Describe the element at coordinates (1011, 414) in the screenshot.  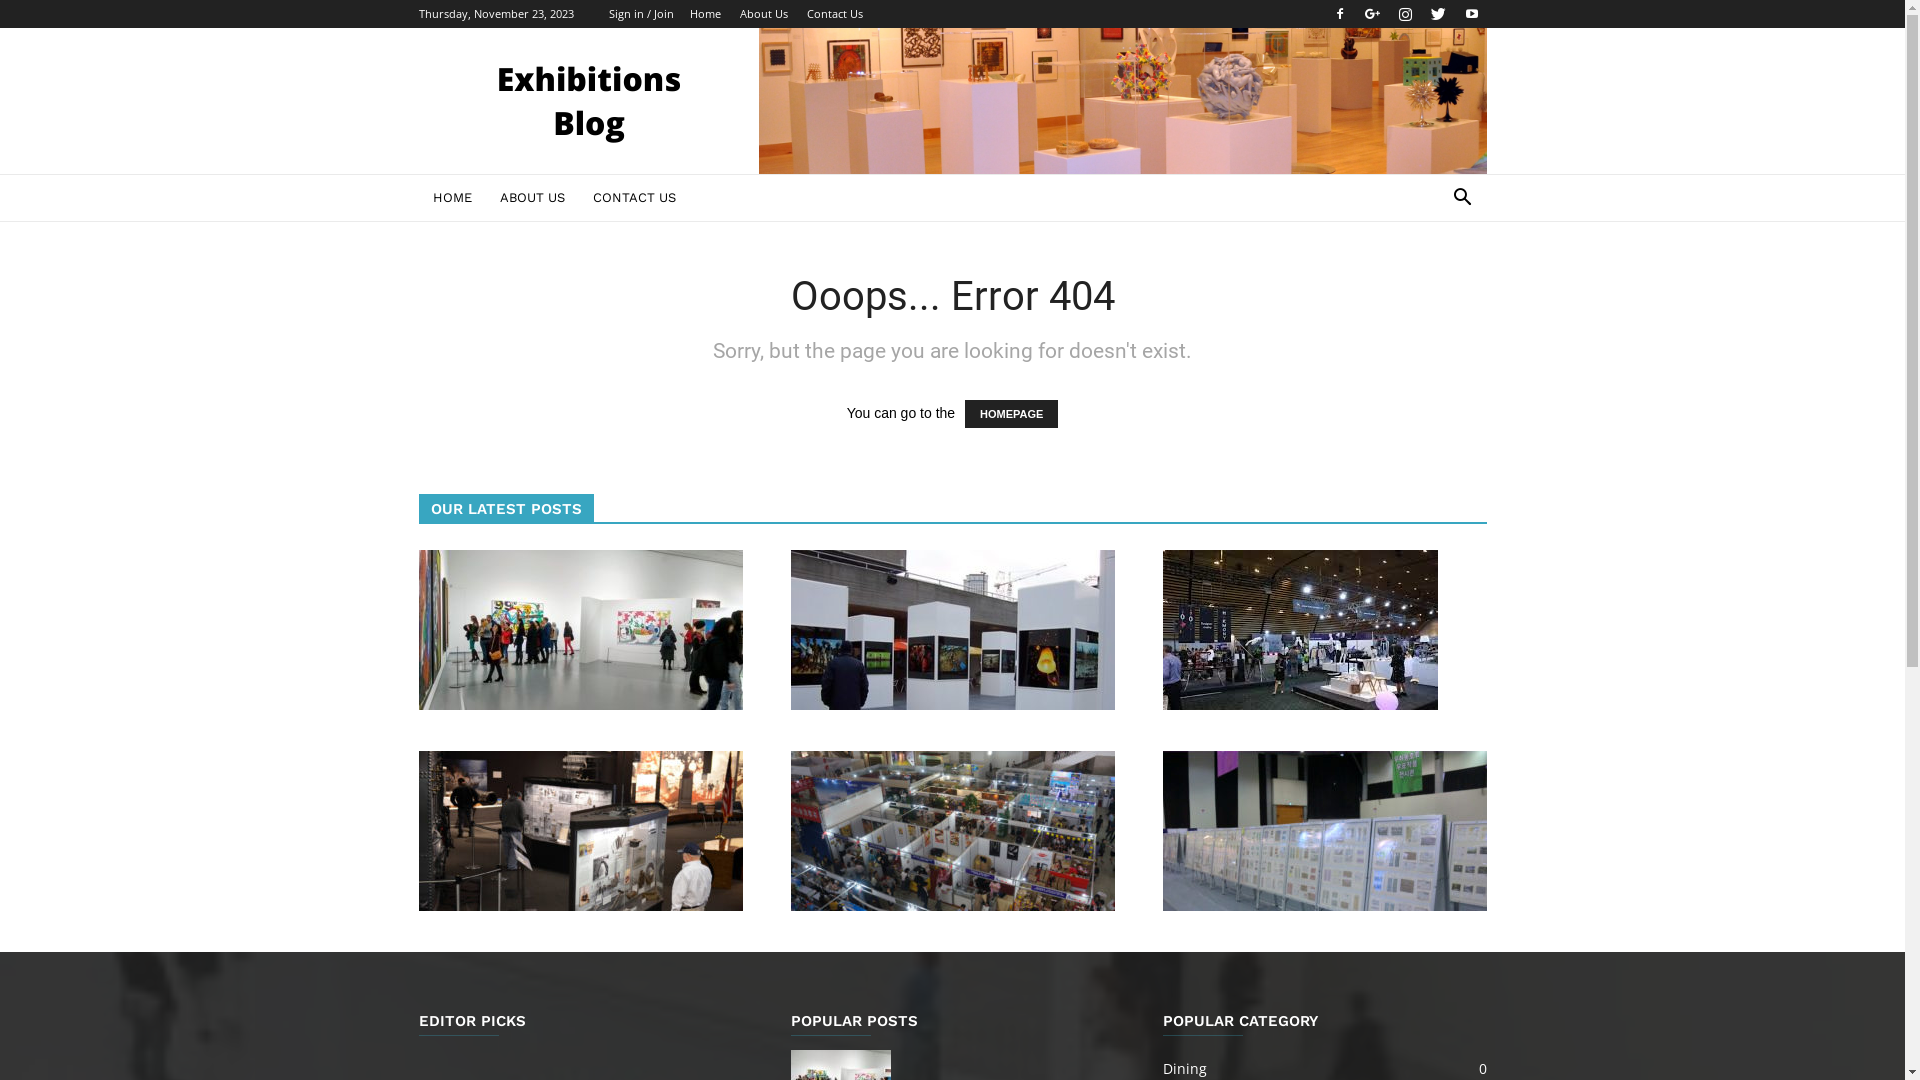
I see `HOMEPAGE` at that location.